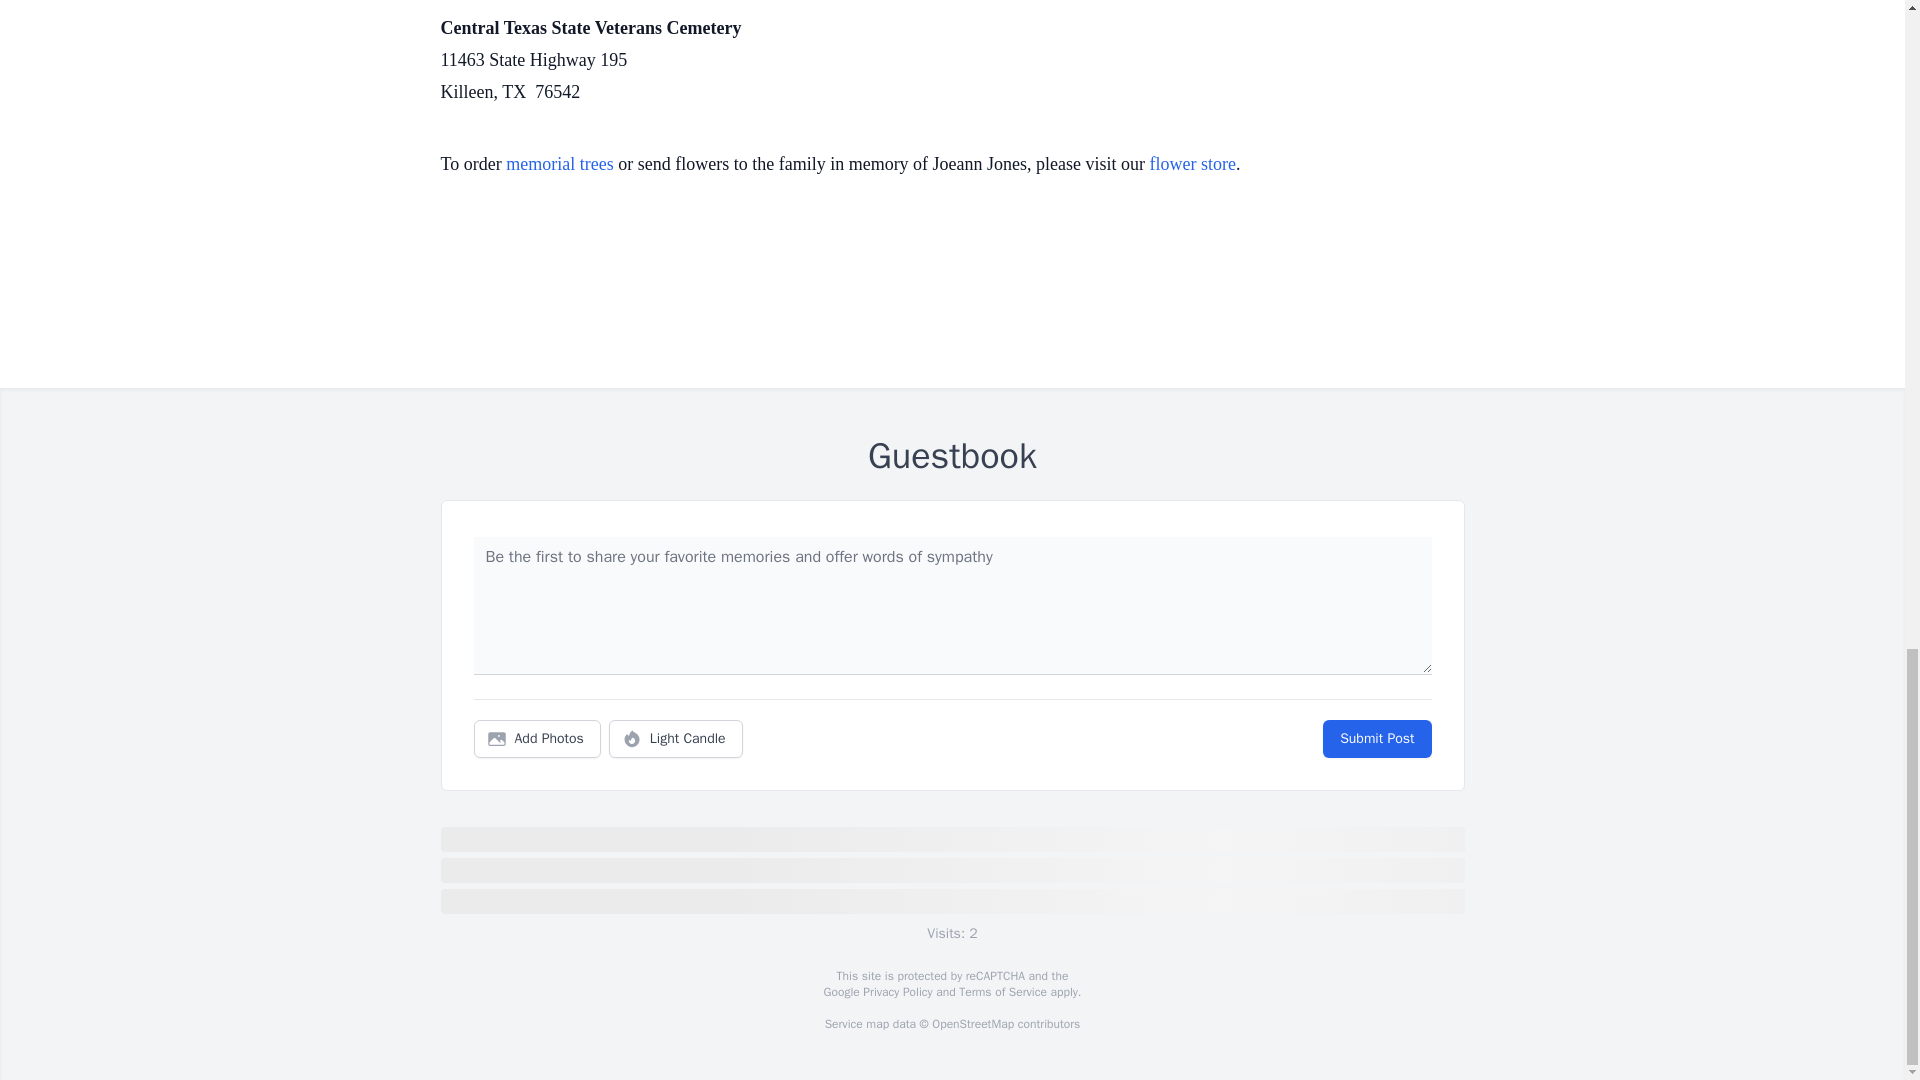 This screenshot has width=1920, height=1080. Describe the element at coordinates (1193, 164) in the screenshot. I see `flower store` at that location.